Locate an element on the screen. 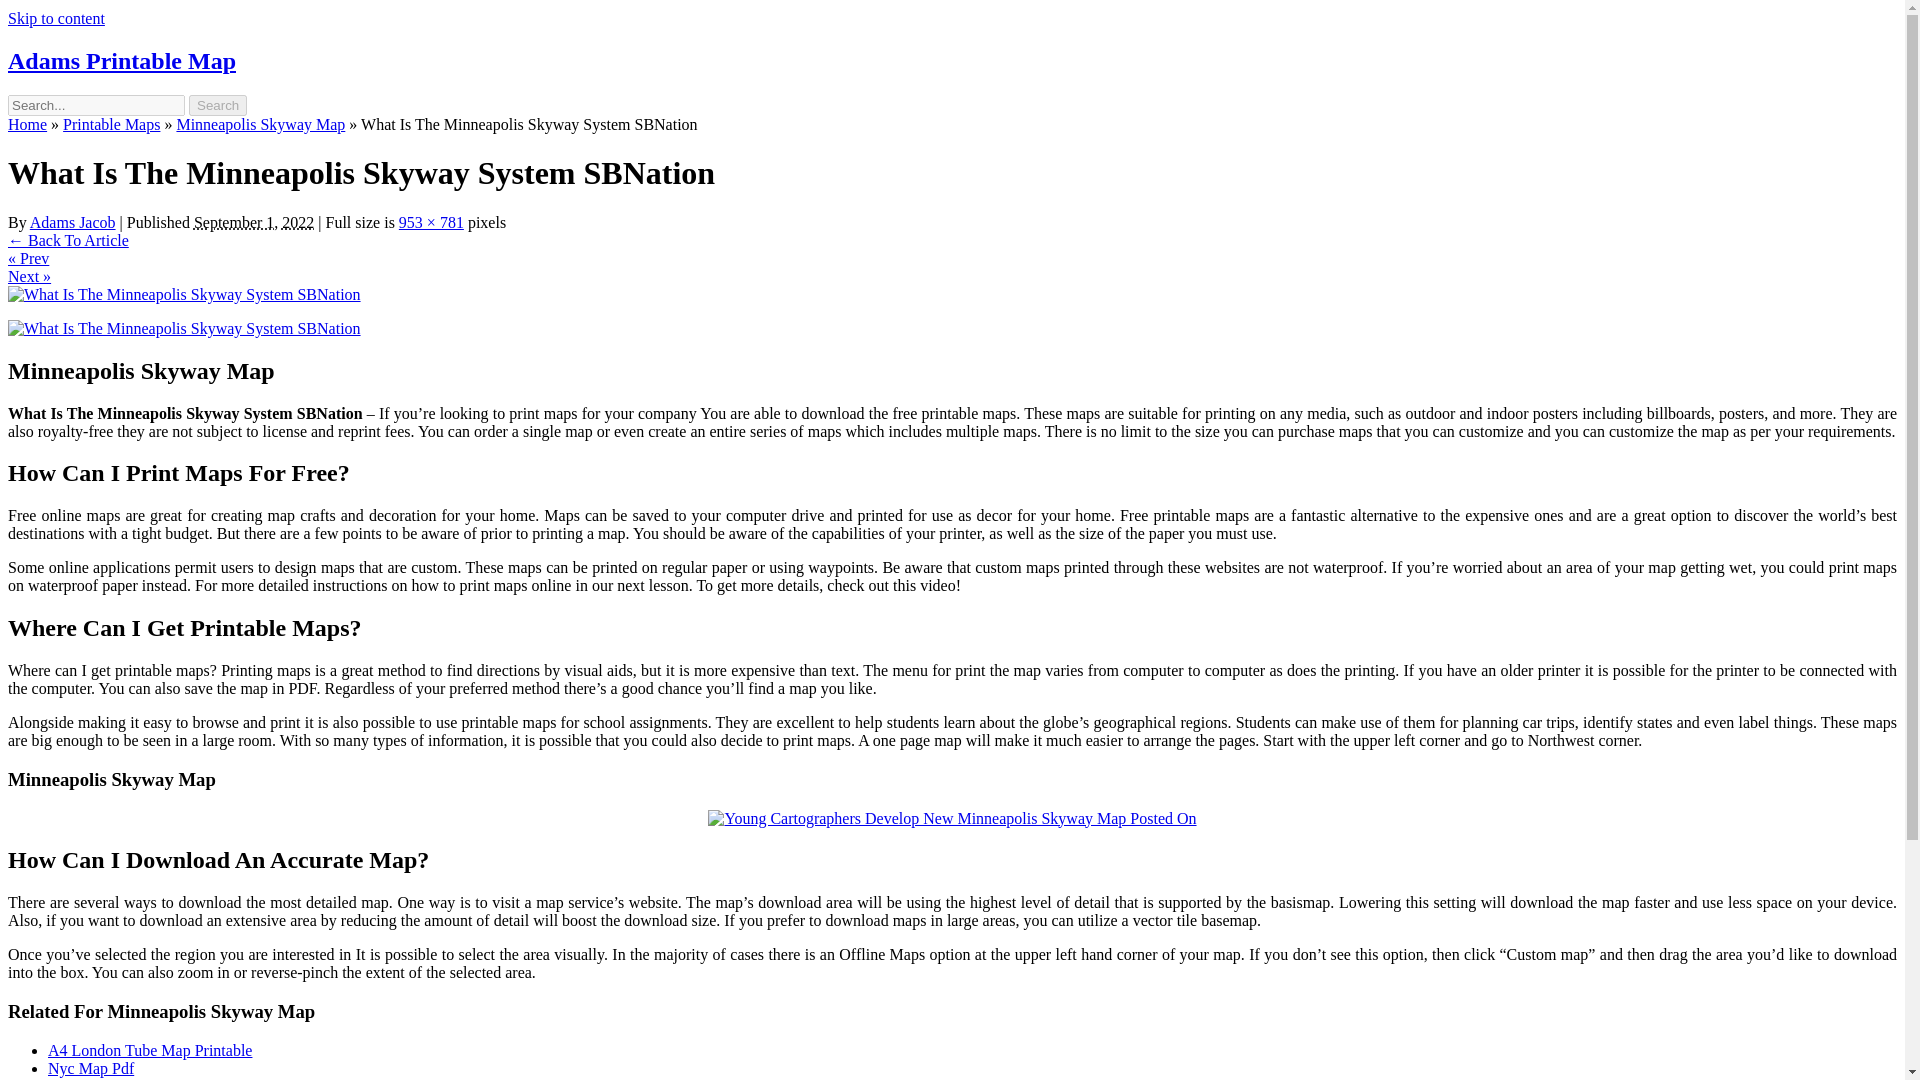 The height and width of the screenshot is (1080, 1920). Home is located at coordinates (26, 124).